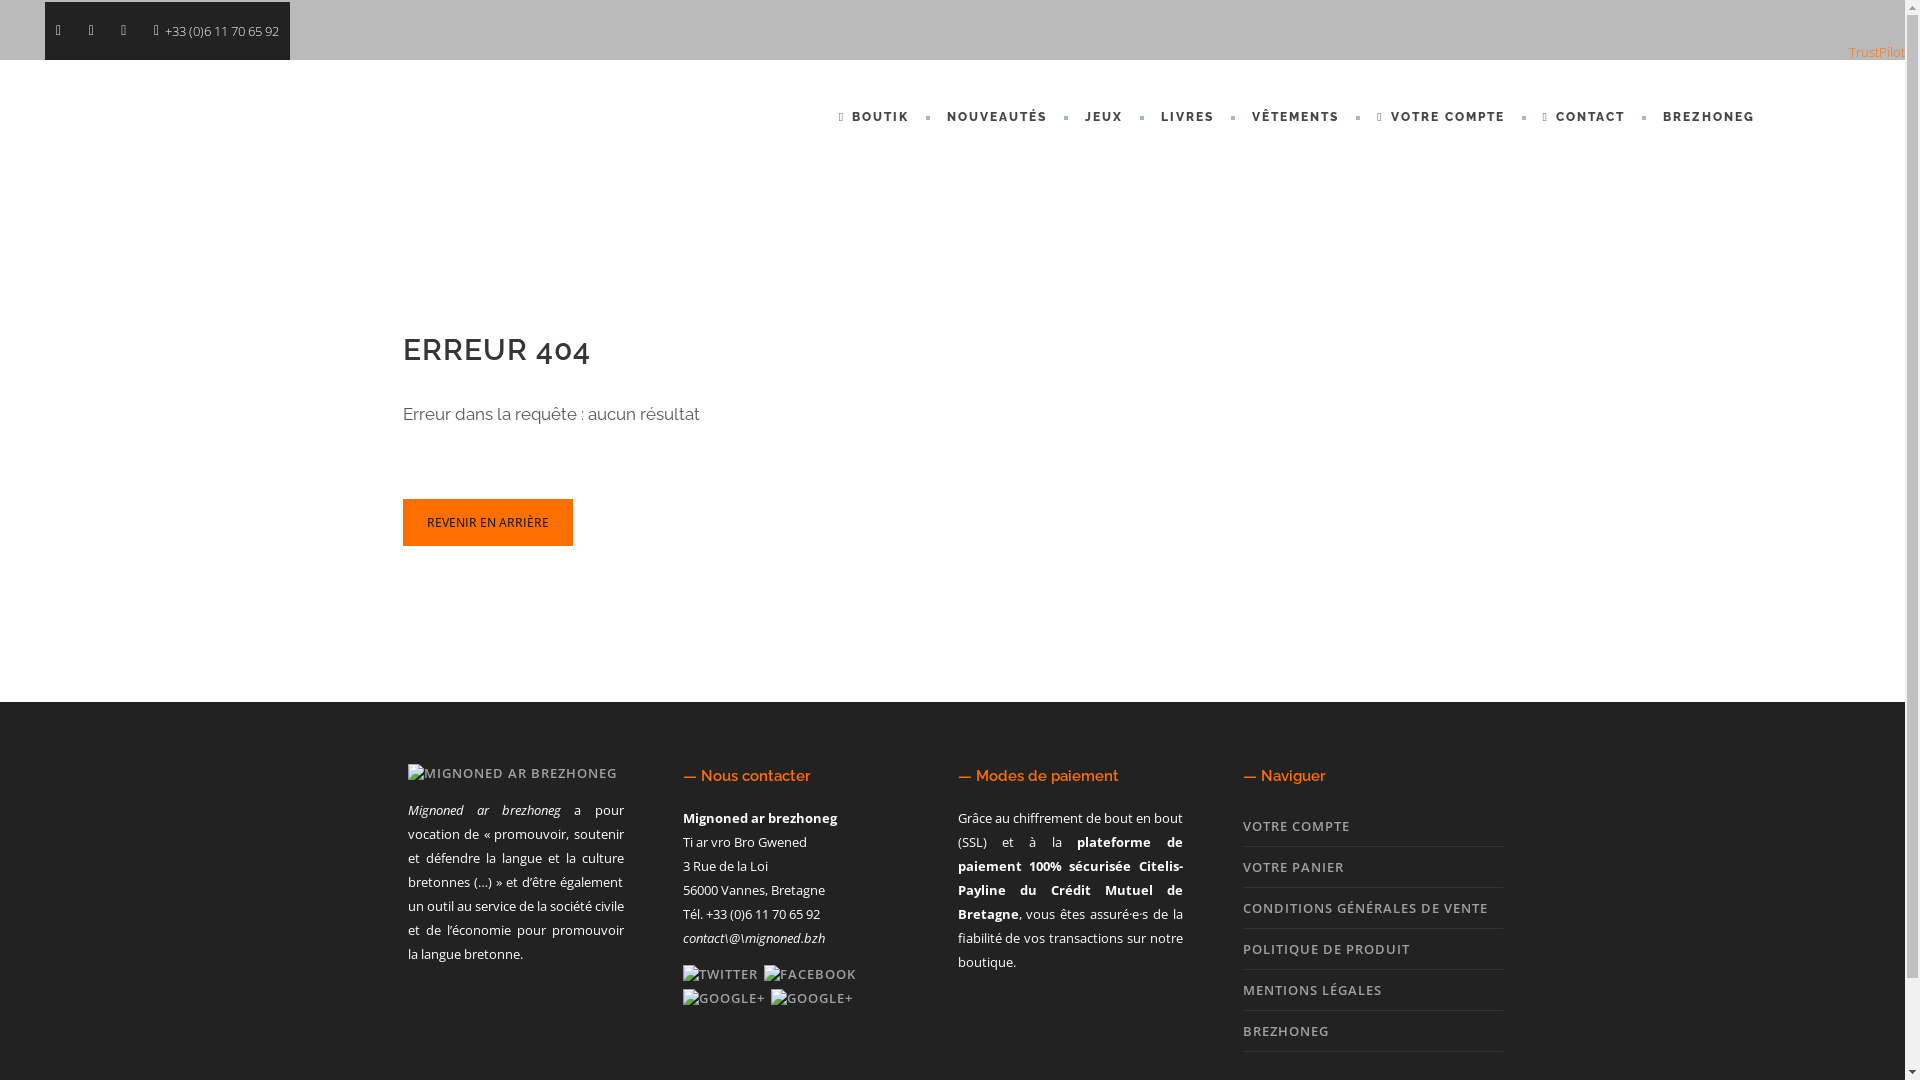 The image size is (1920, 1080). Describe the element at coordinates (1188, 118) in the screenshot. I see `LIVRES` at that location.